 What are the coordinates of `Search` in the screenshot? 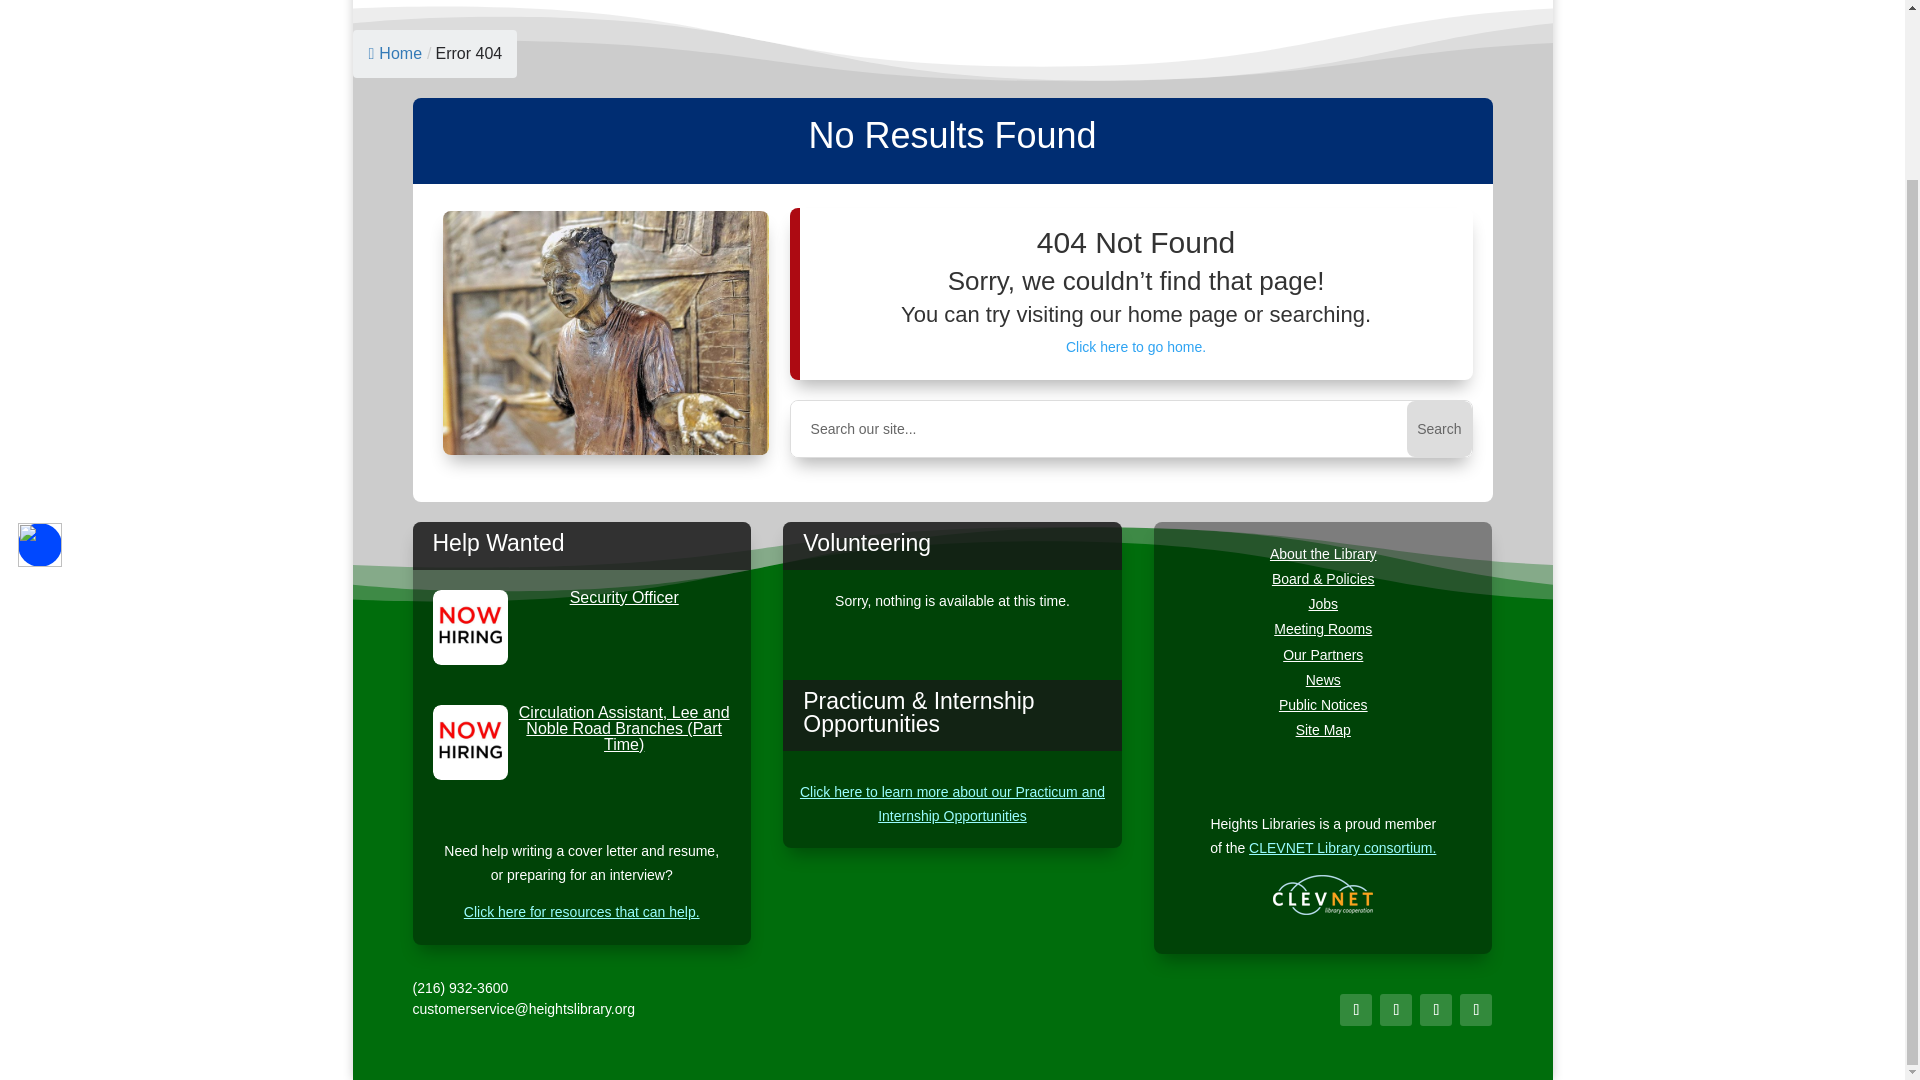 It's located at (1438, 428).